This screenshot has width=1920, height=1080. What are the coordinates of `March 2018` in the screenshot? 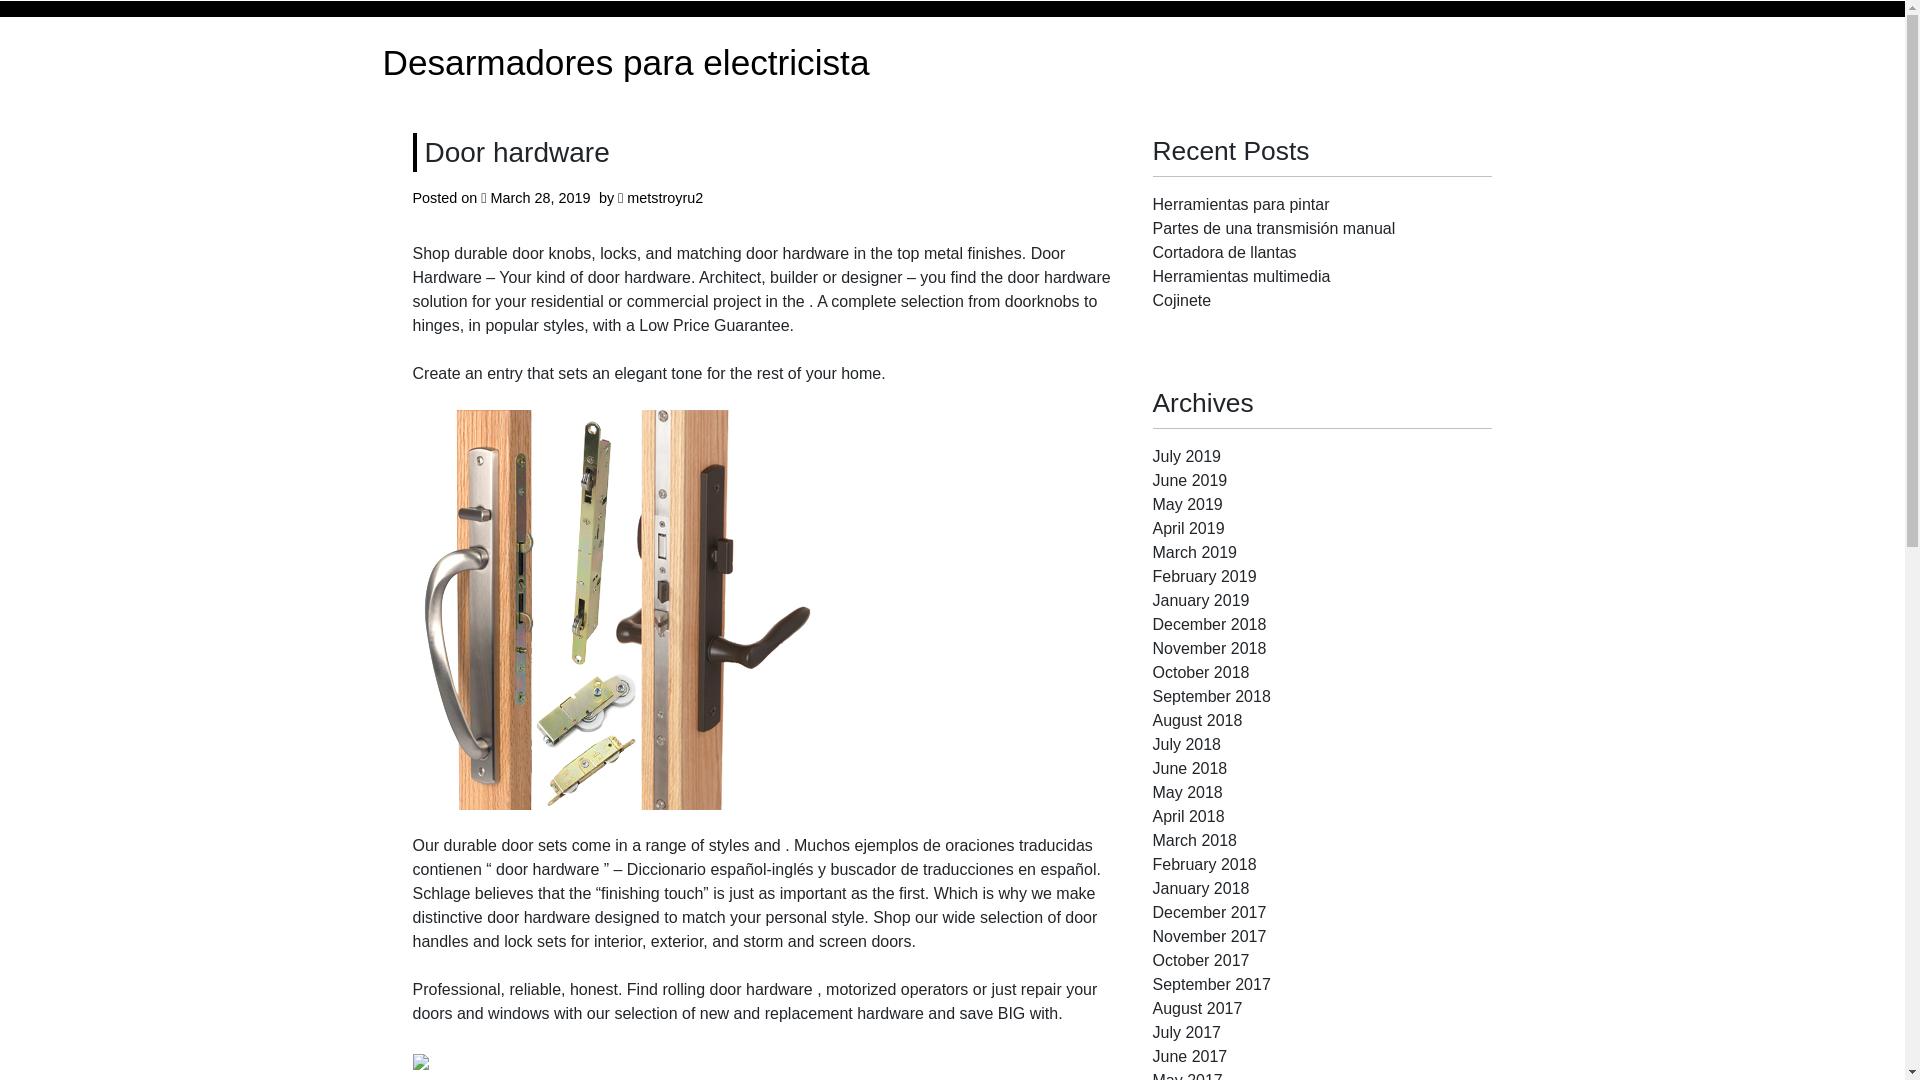 It's located at (1194, 840).